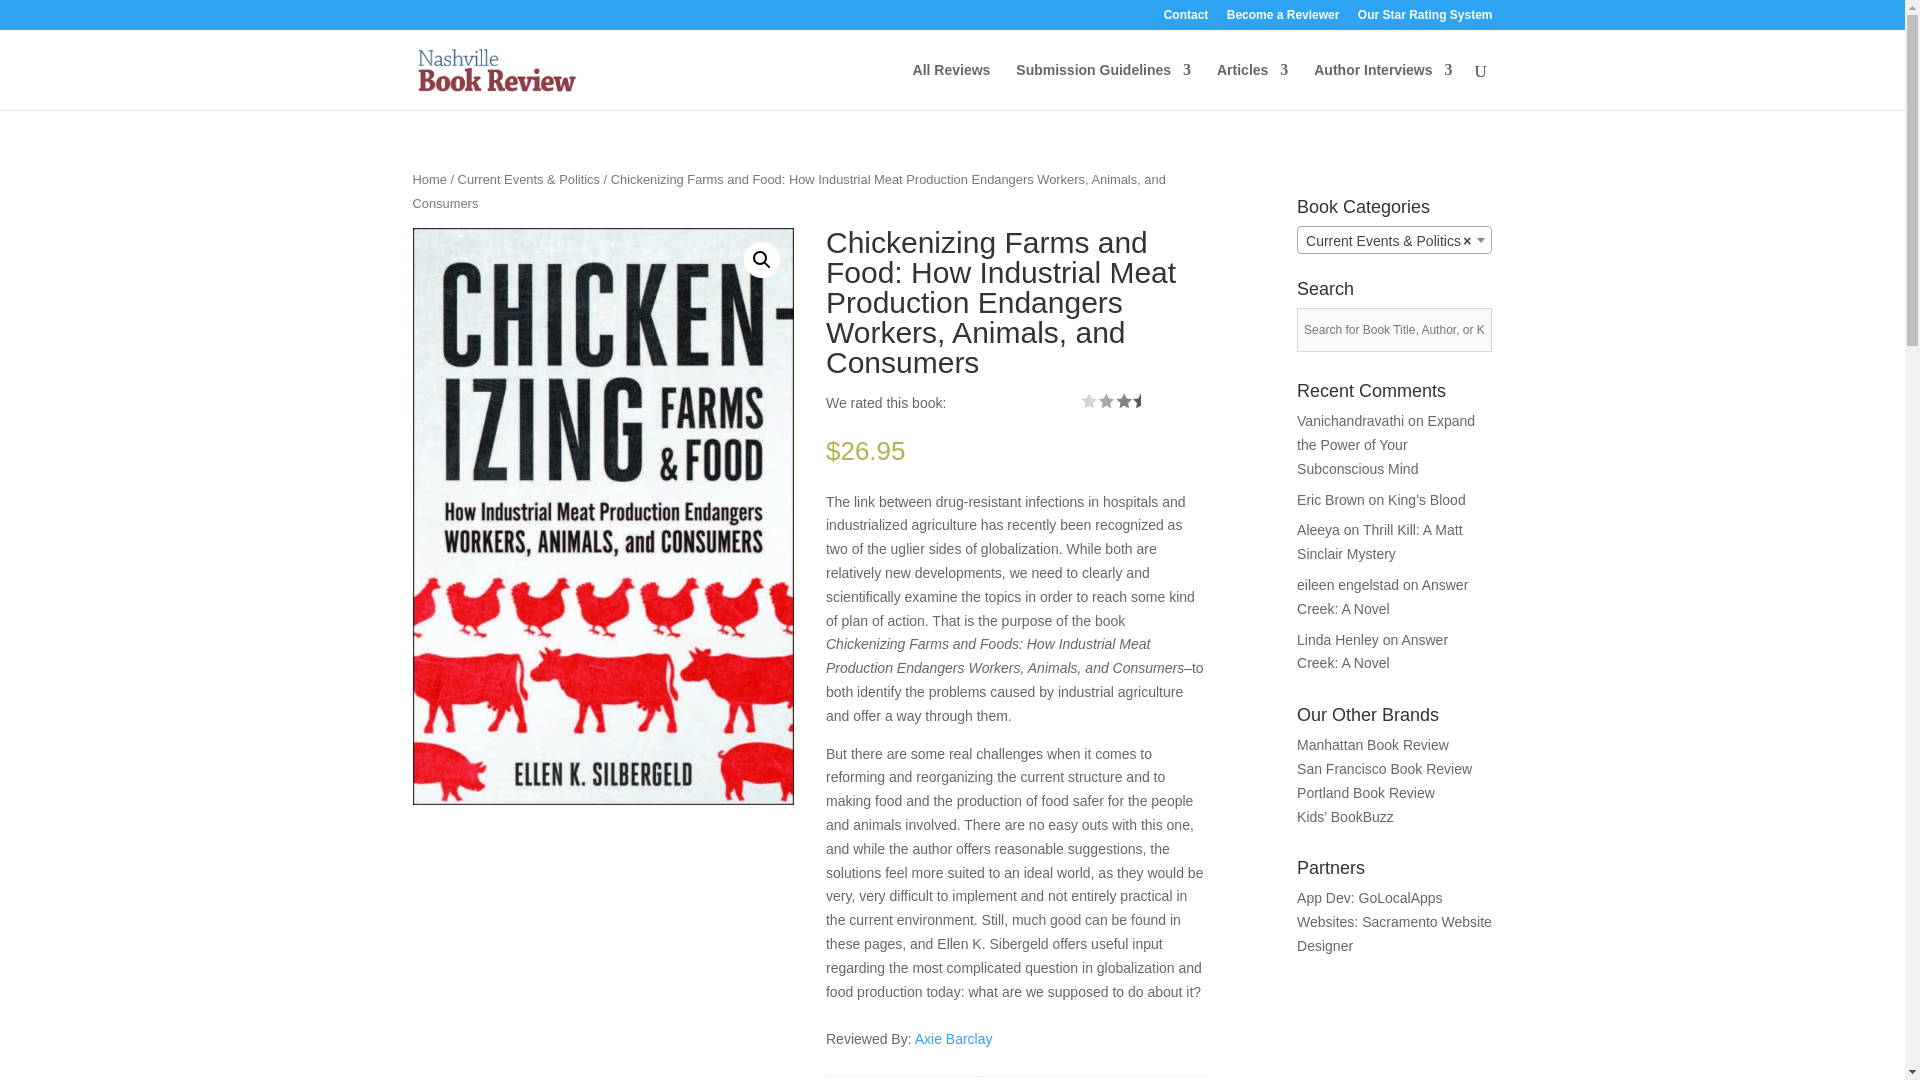 This screenshot has width=1920, height=1080. I want to click on Become a Reviewer, so click(1283, 19).